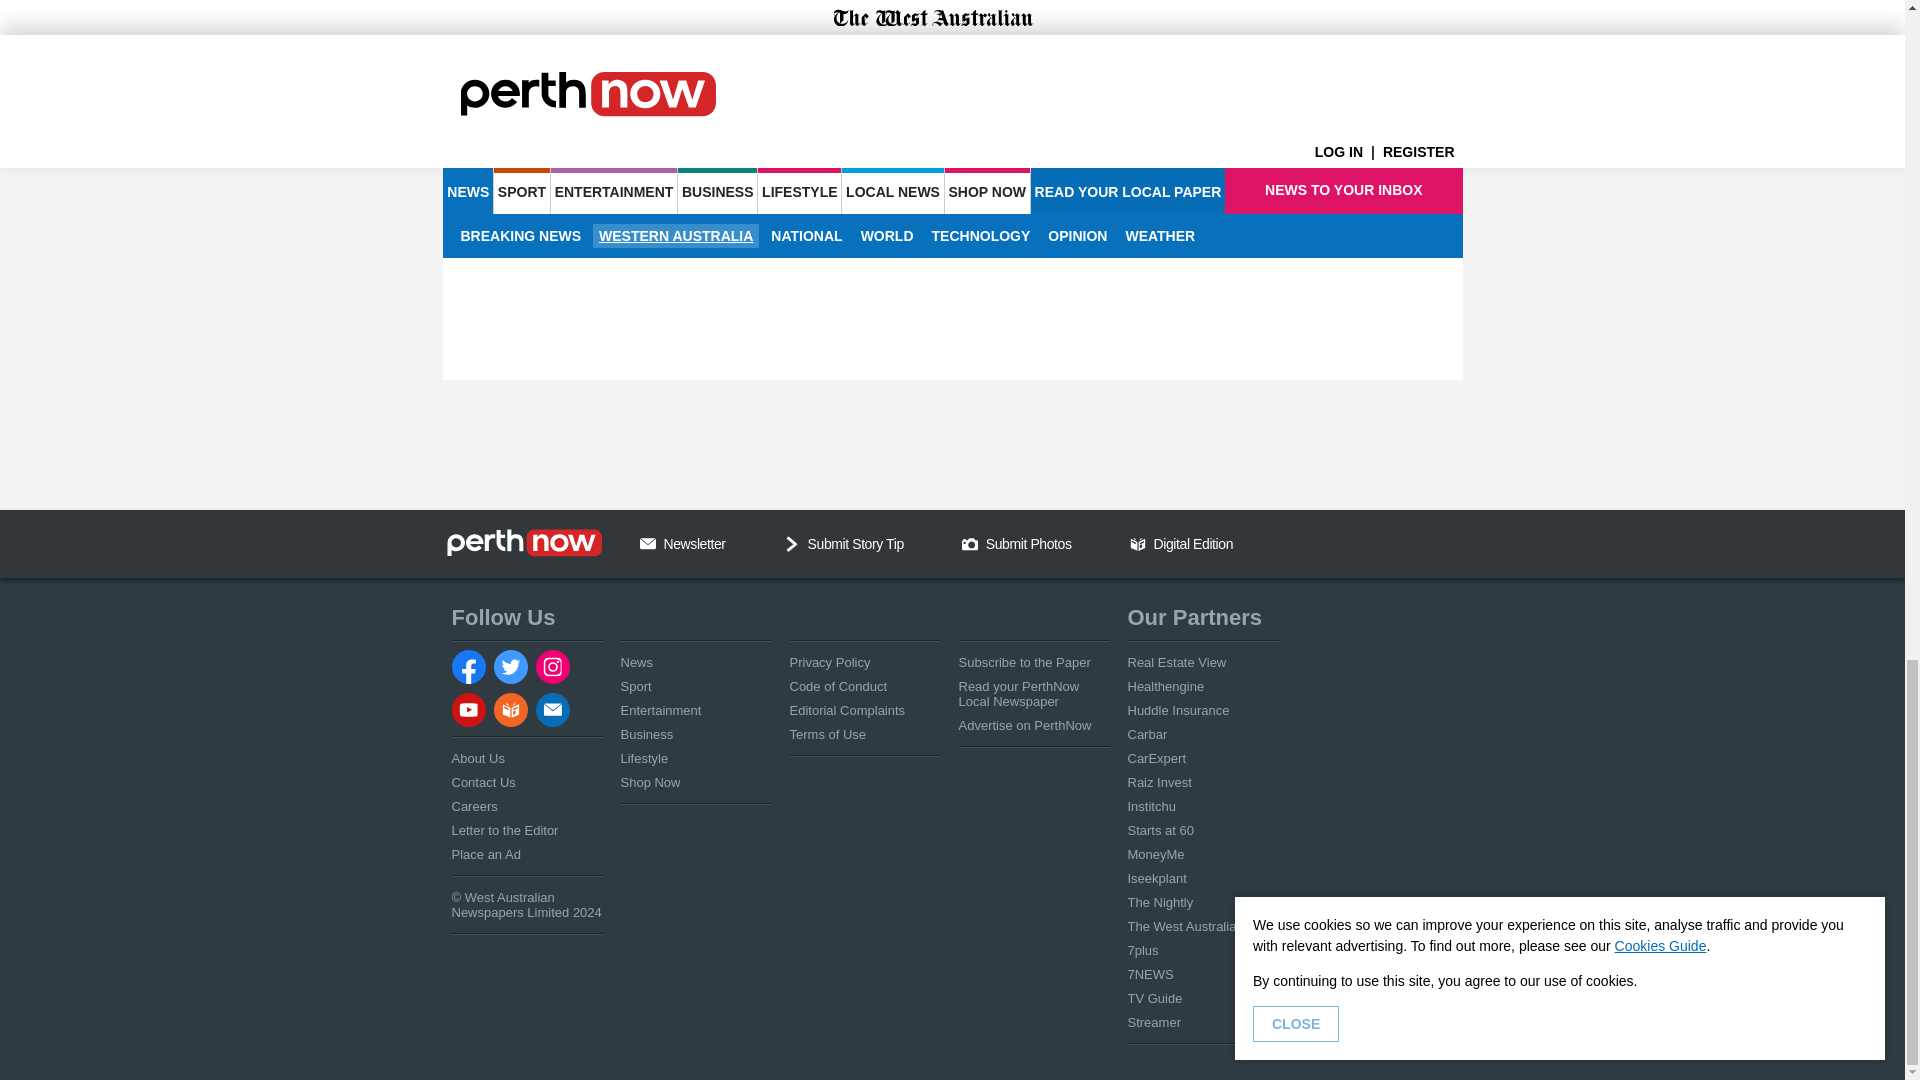  I want to click on Camera Icon, so click(969, 543).